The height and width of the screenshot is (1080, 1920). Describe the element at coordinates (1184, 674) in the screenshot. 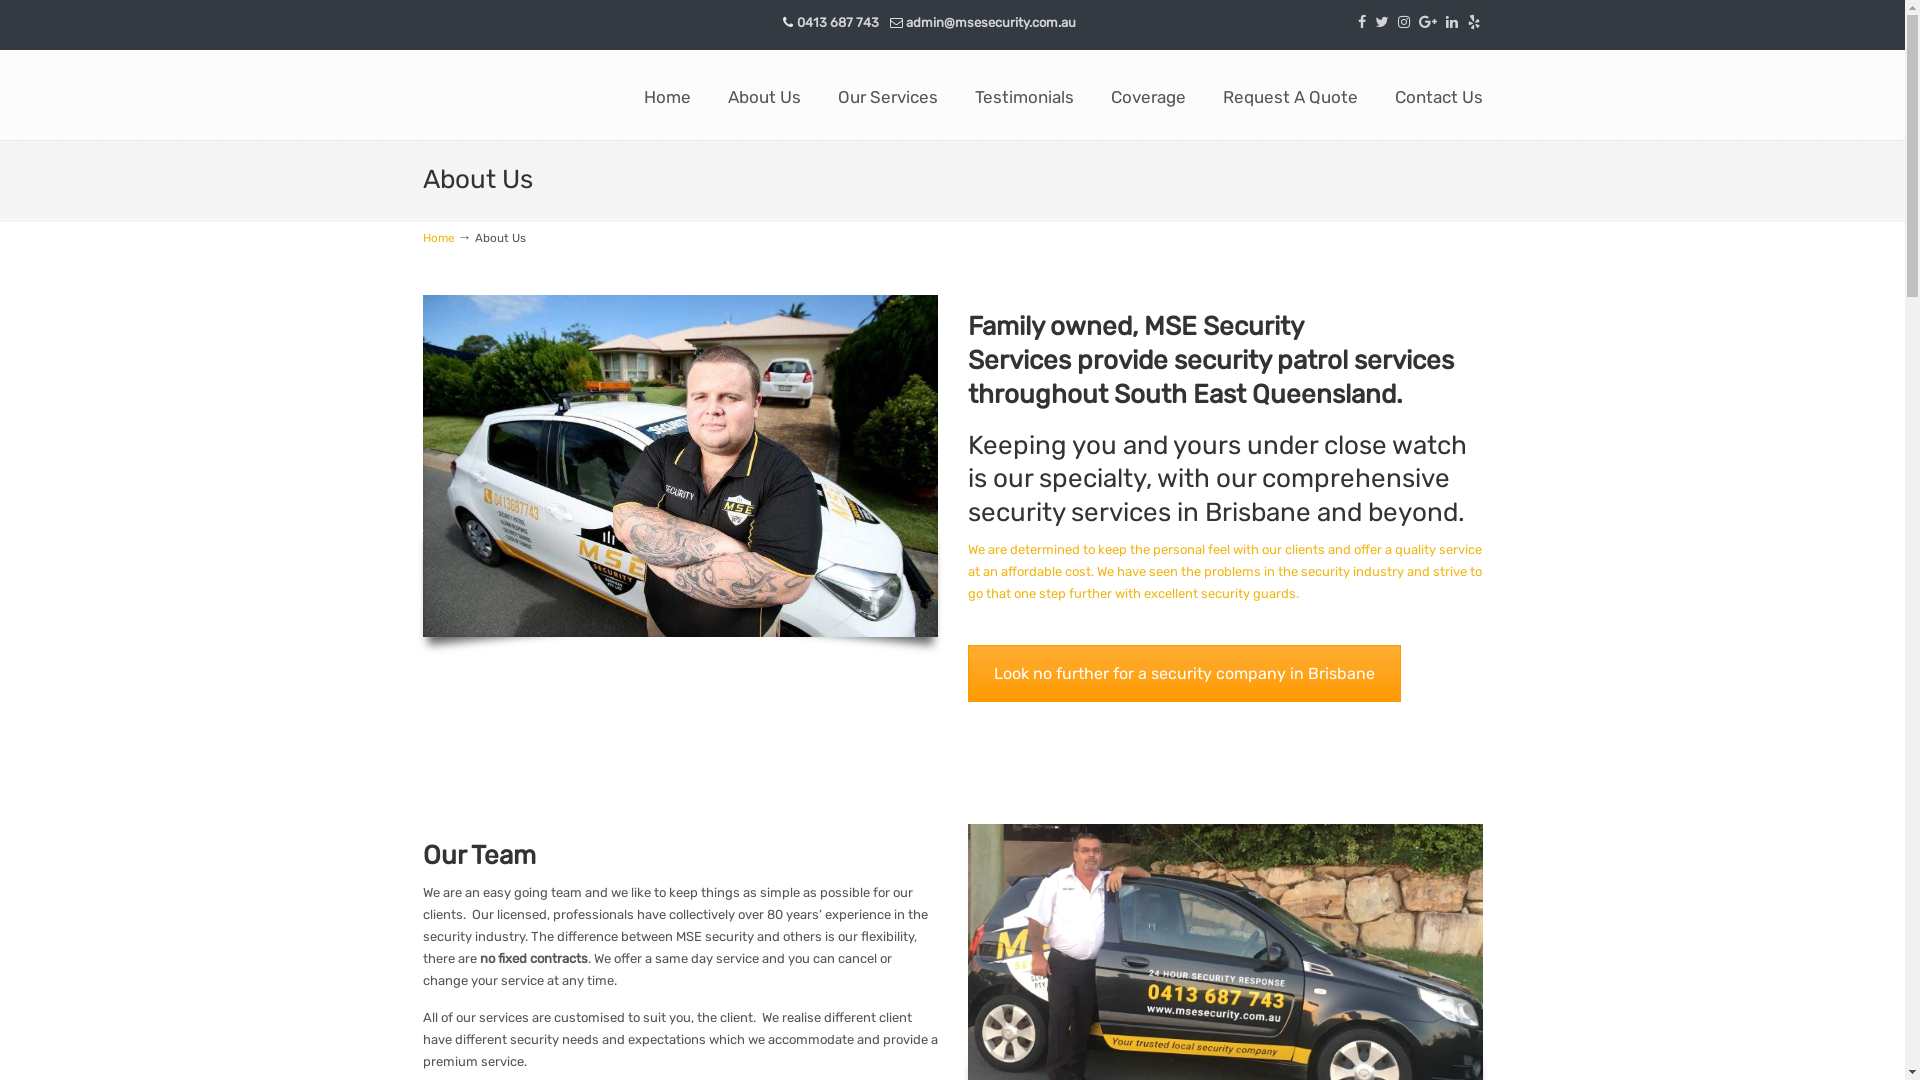

I see `Look no further for a security company in Brisbane` at that location.